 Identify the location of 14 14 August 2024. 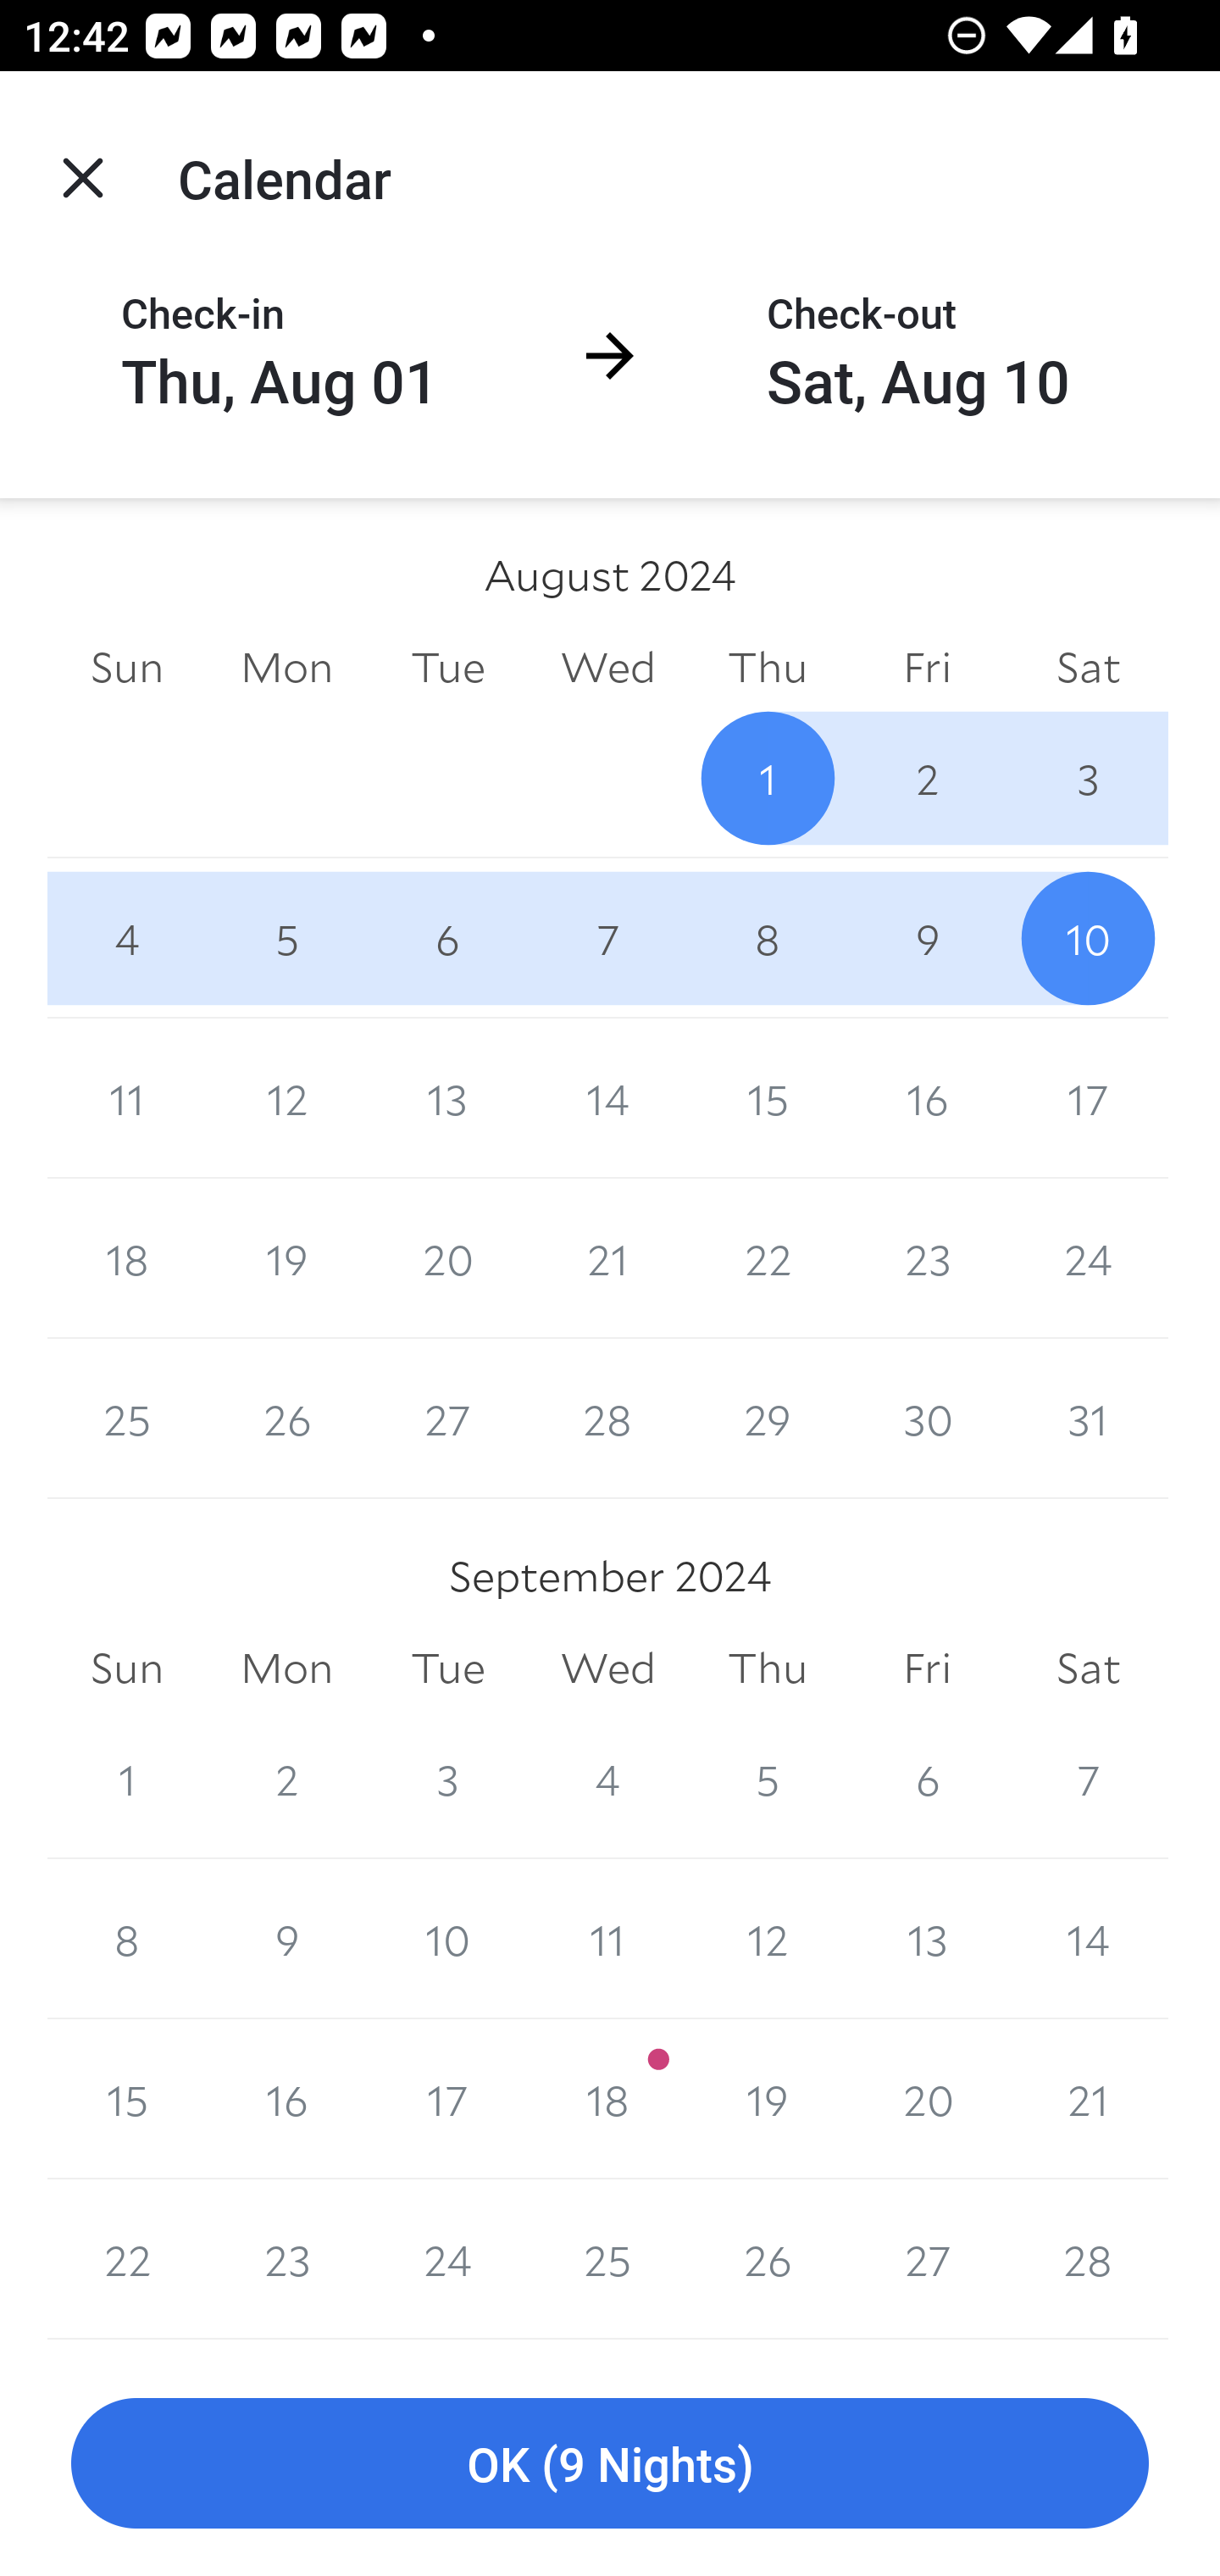
(608, 1098).